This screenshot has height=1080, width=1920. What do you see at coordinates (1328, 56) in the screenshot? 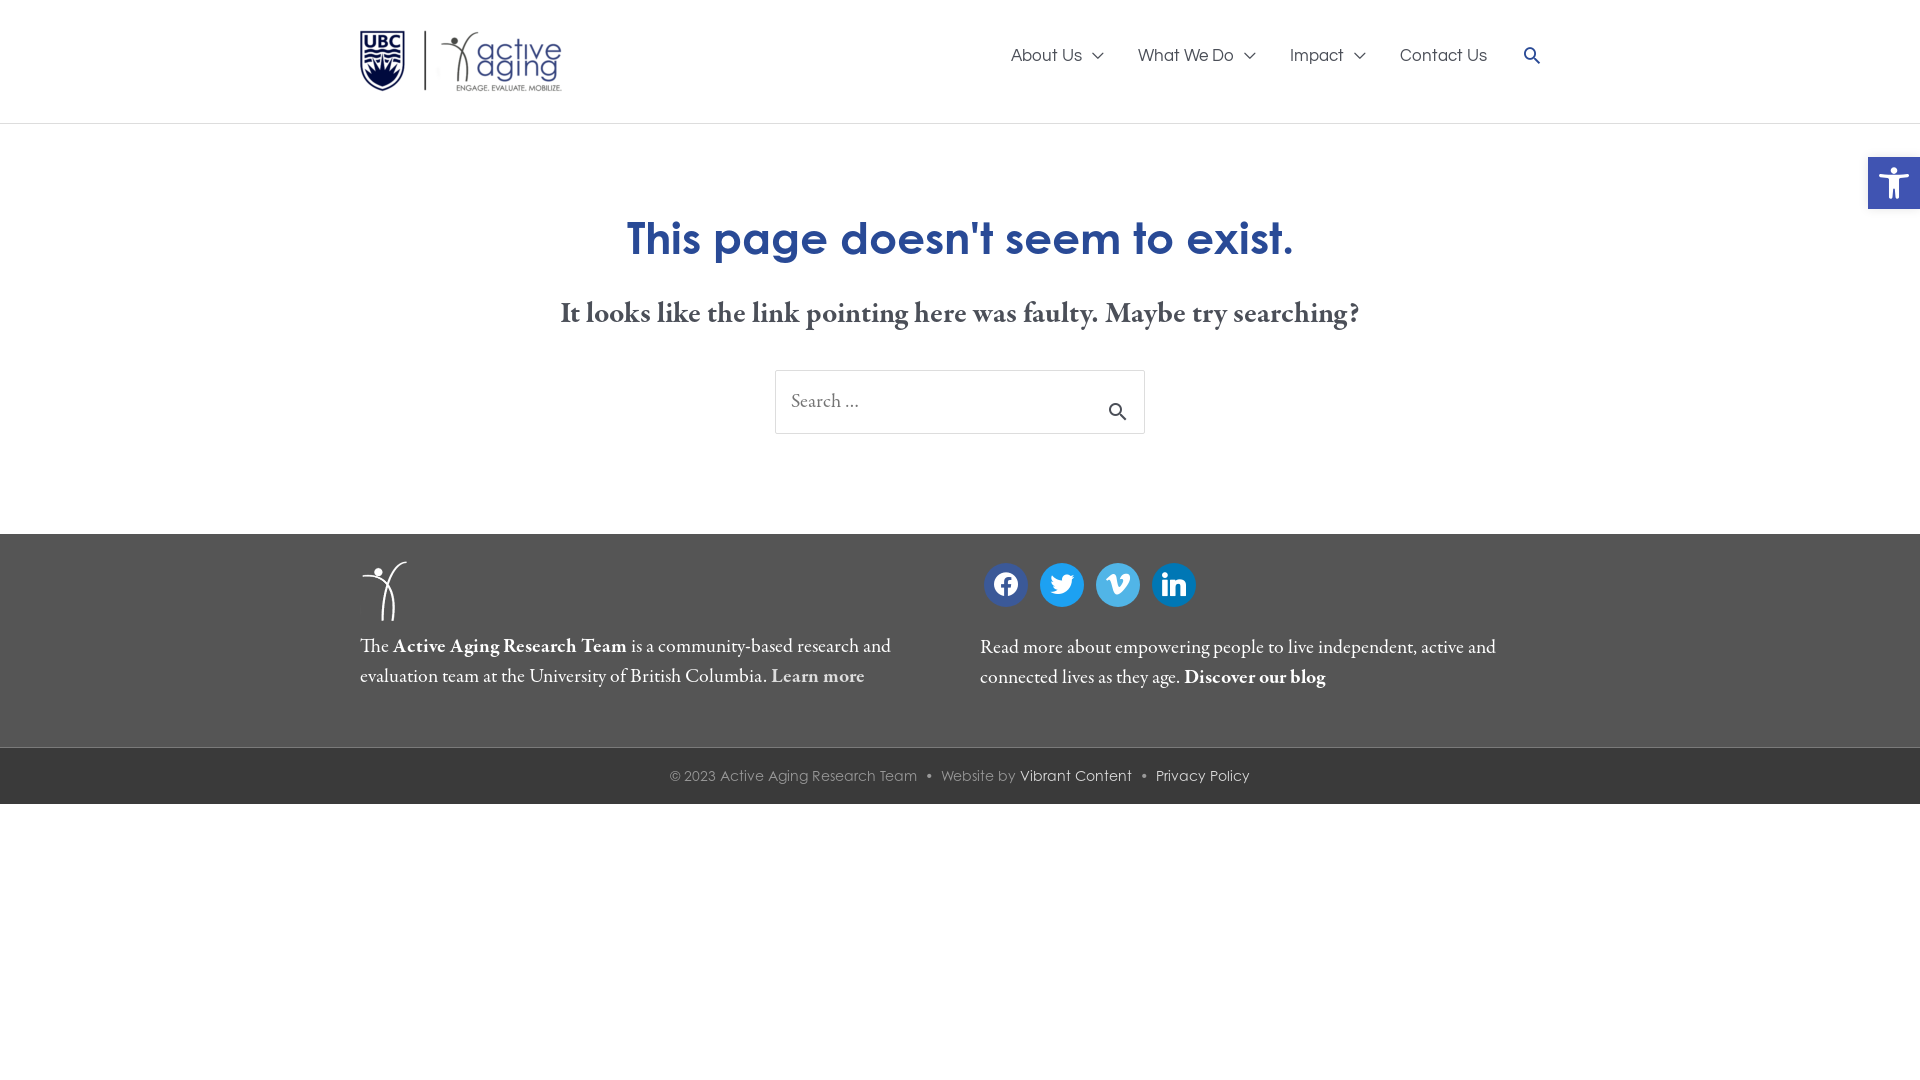
I see `Impact` at bounding box center [1328, 56].